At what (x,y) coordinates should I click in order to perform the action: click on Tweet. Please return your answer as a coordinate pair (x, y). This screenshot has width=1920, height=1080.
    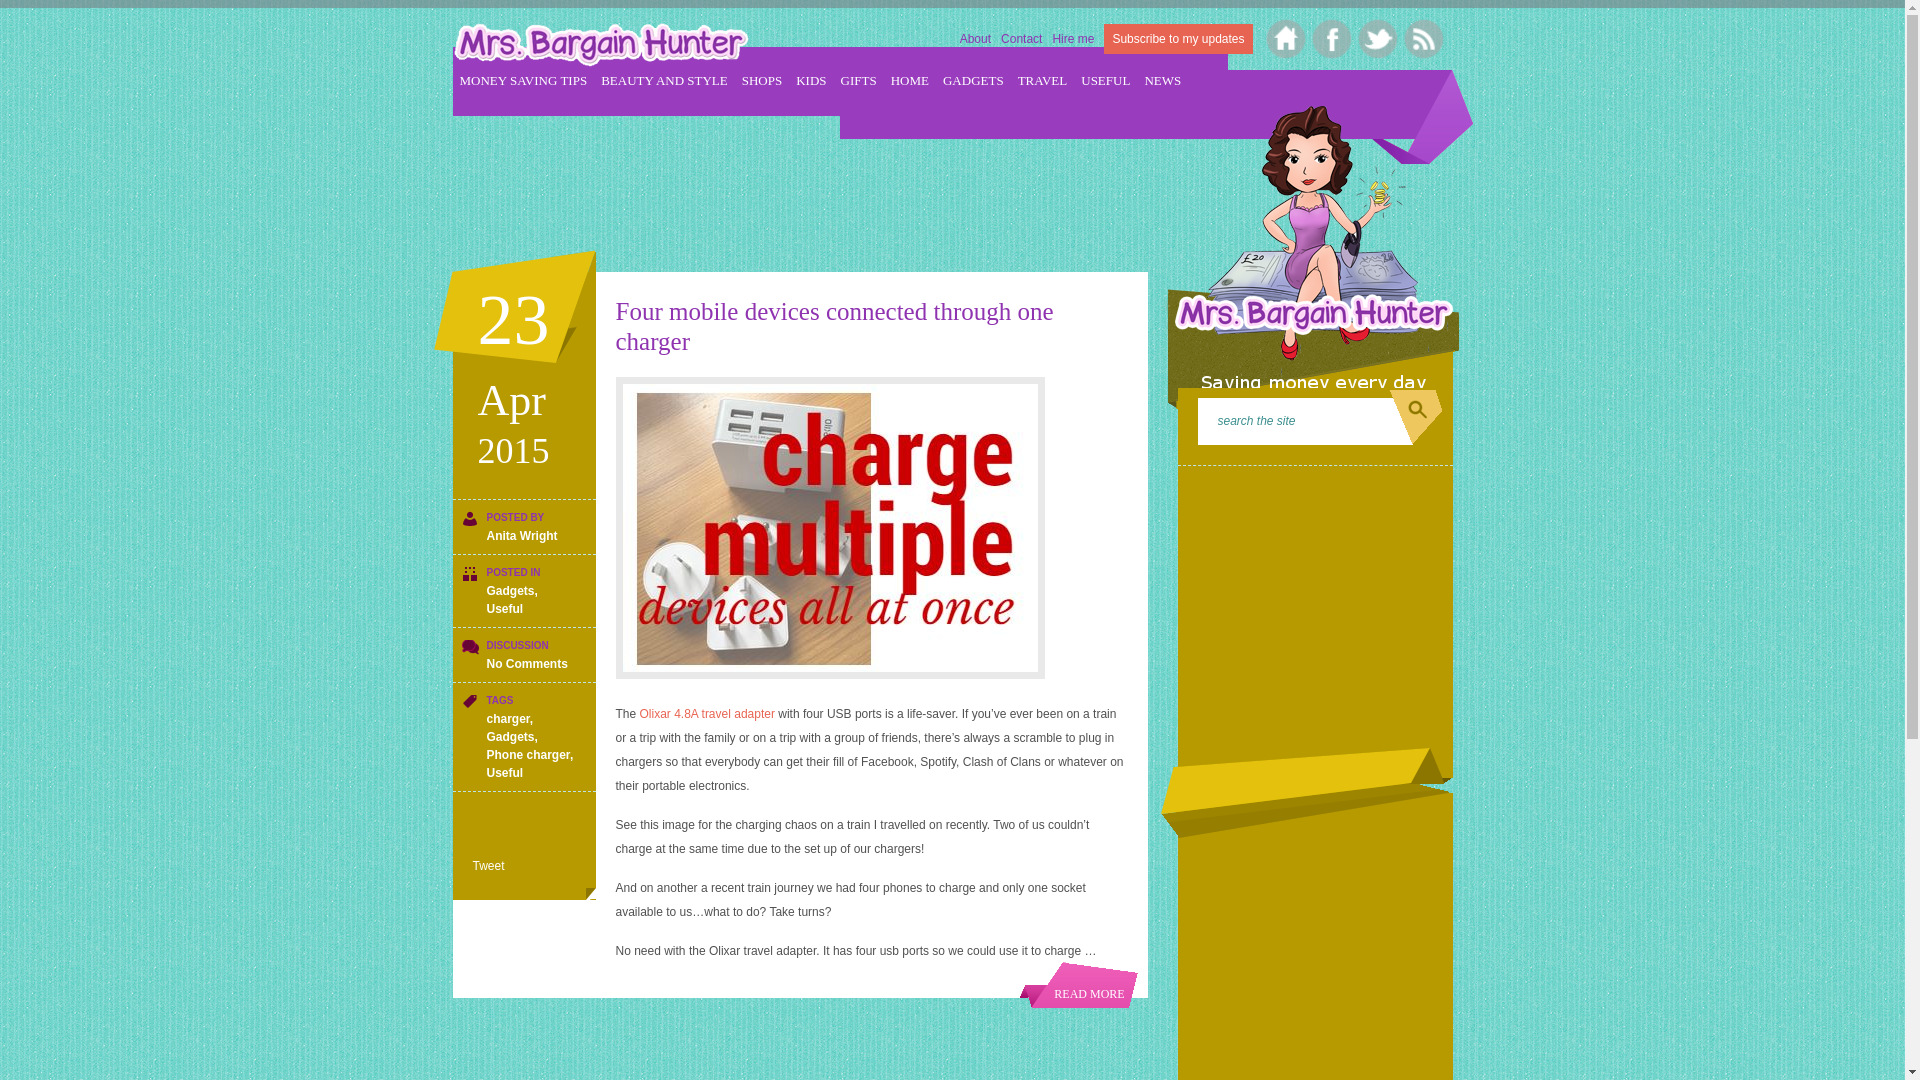
    Looking at the image, I should click on (488, 865).